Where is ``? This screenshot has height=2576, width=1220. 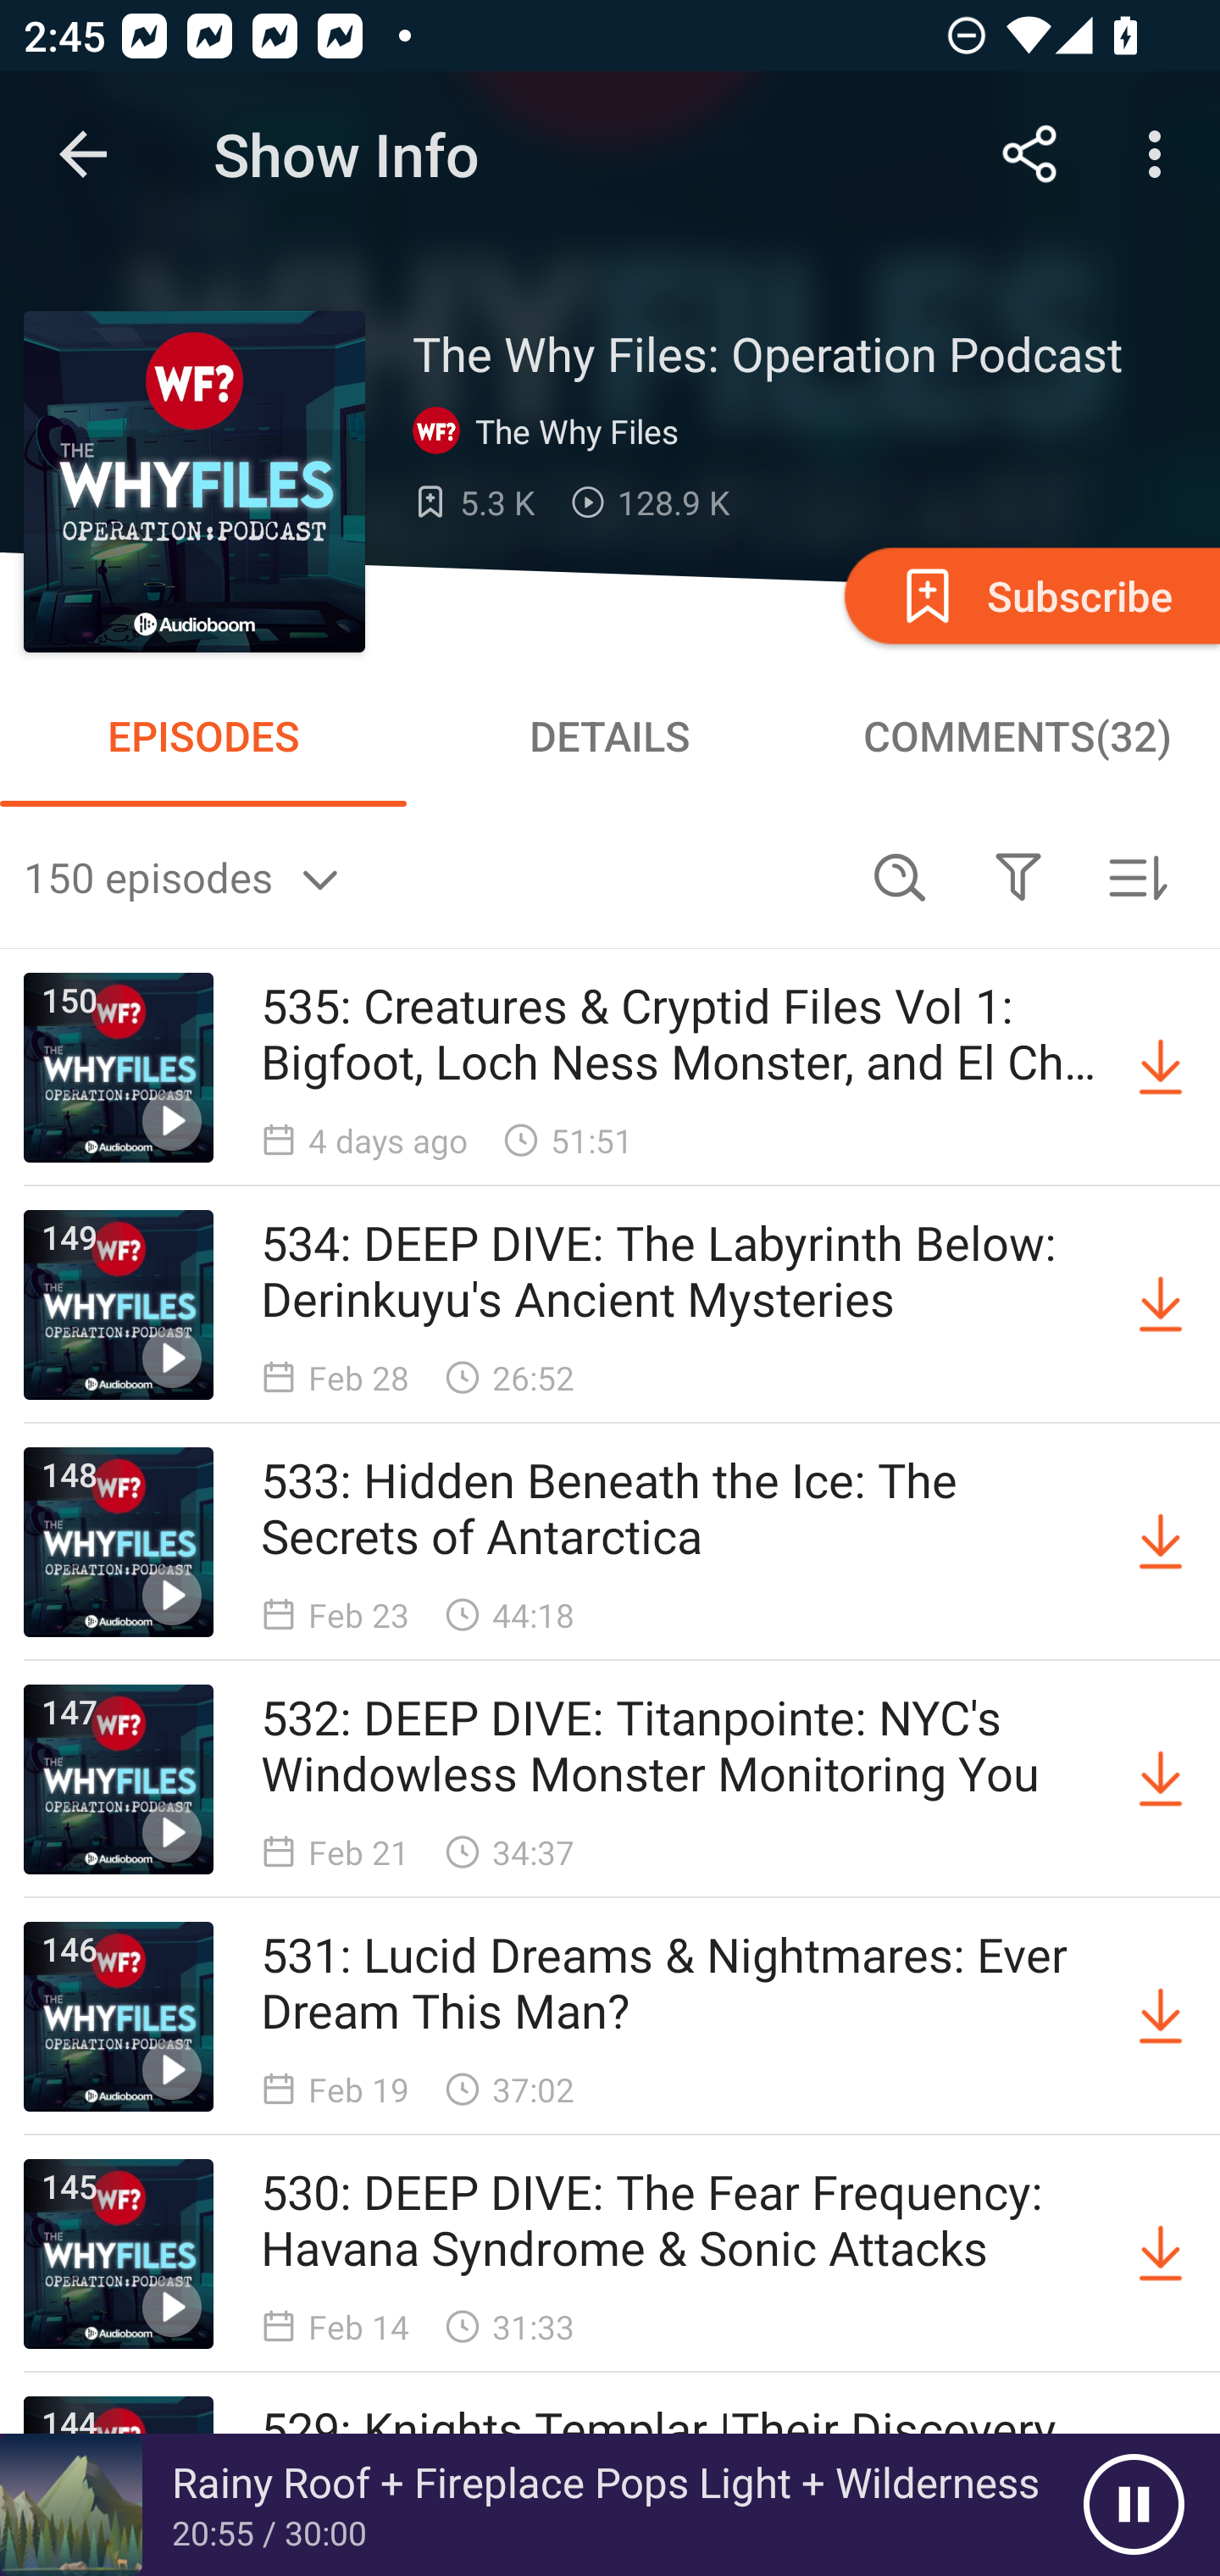
 is located at coordinates (1018, 876).